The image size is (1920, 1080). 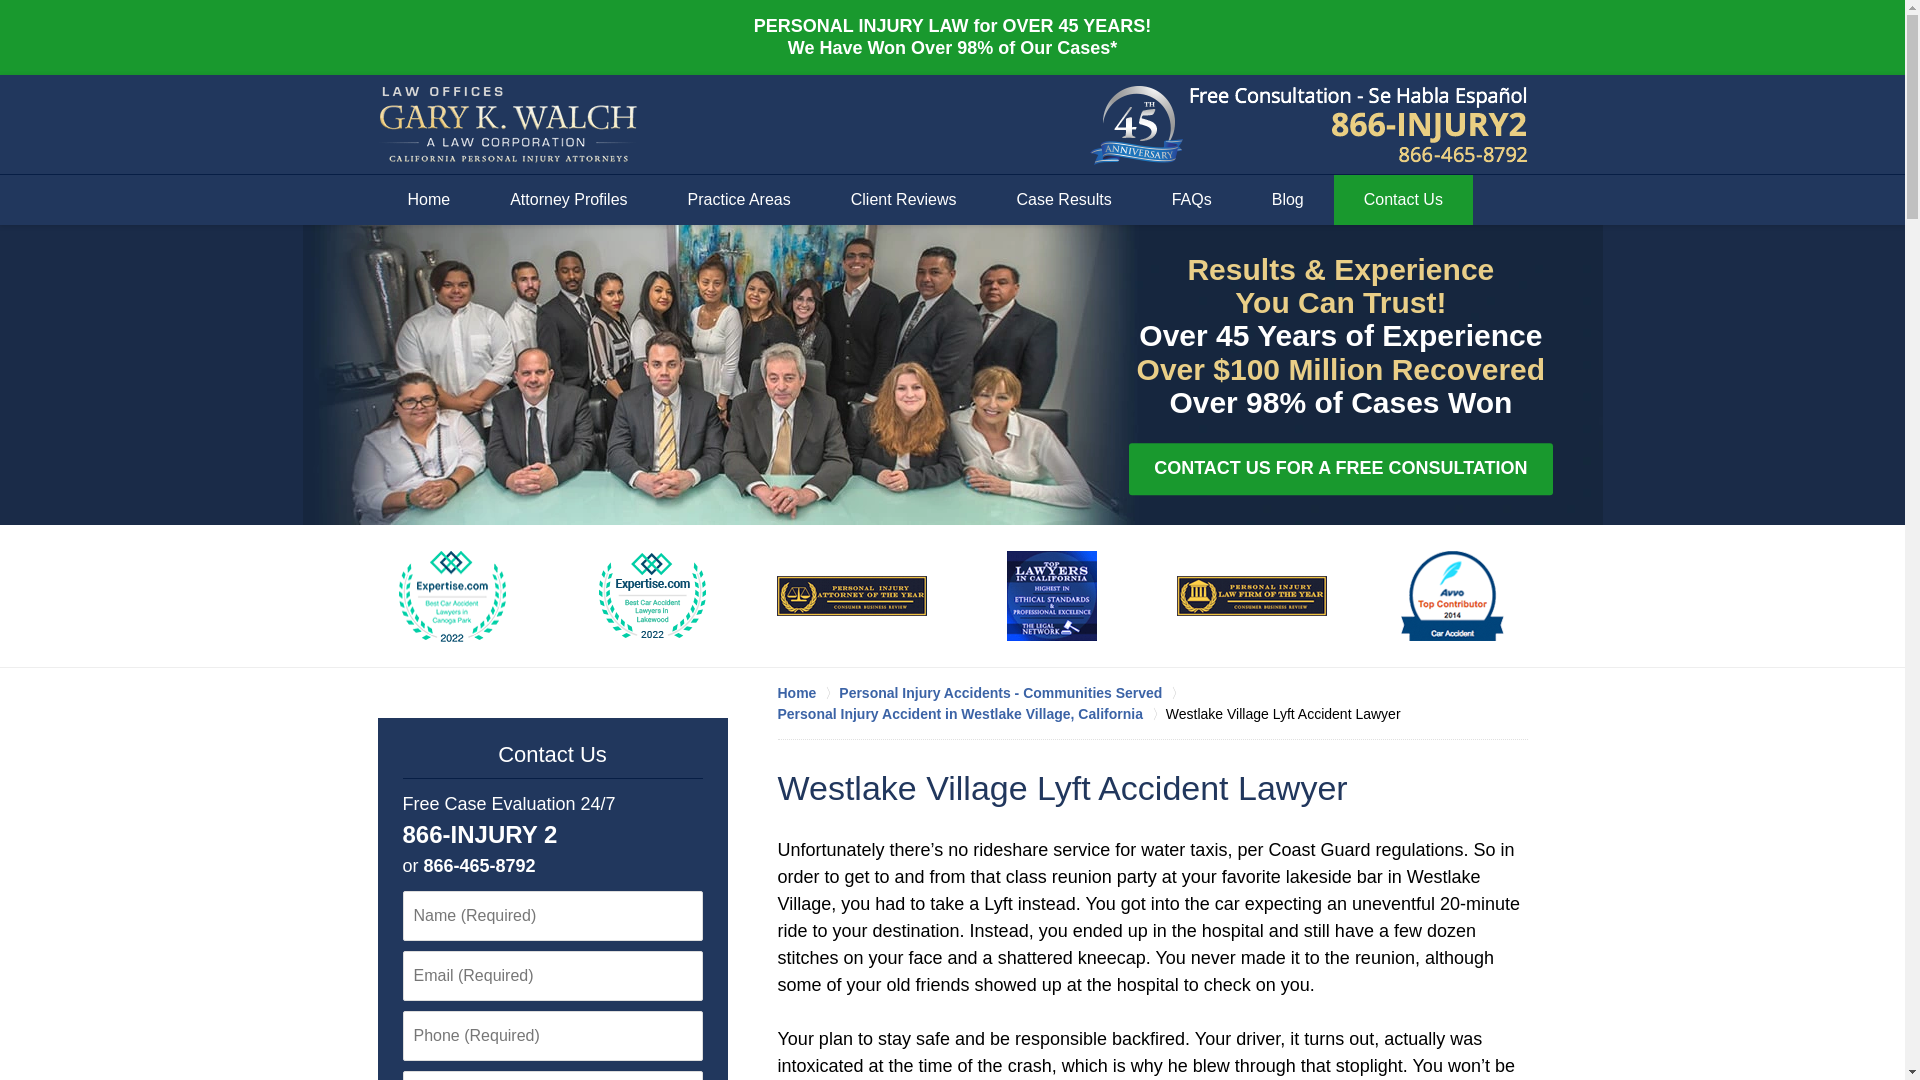 I want to click on Practice Areas, so click(x=740, y=199).